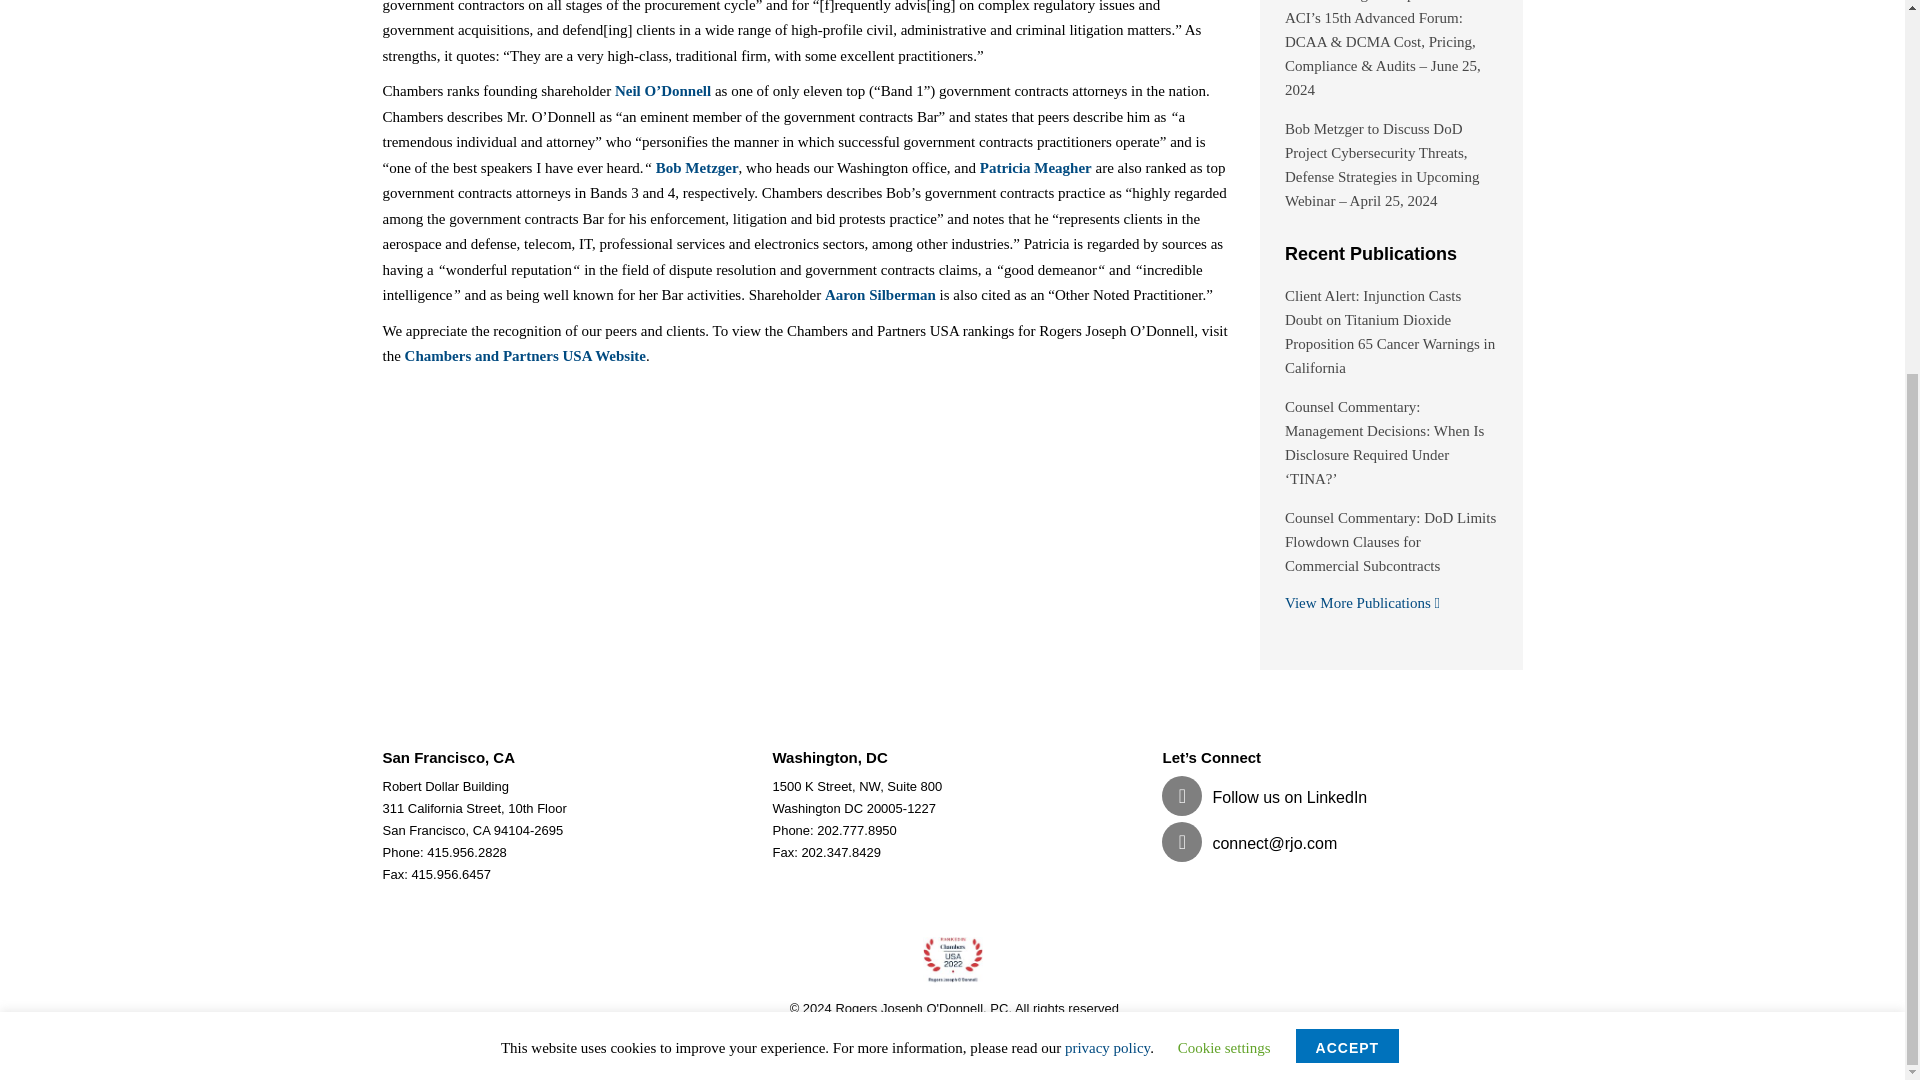  Describe the element at coordinates (1036, 168) in the screenshot. I see `Patricia Meagher` at that location.